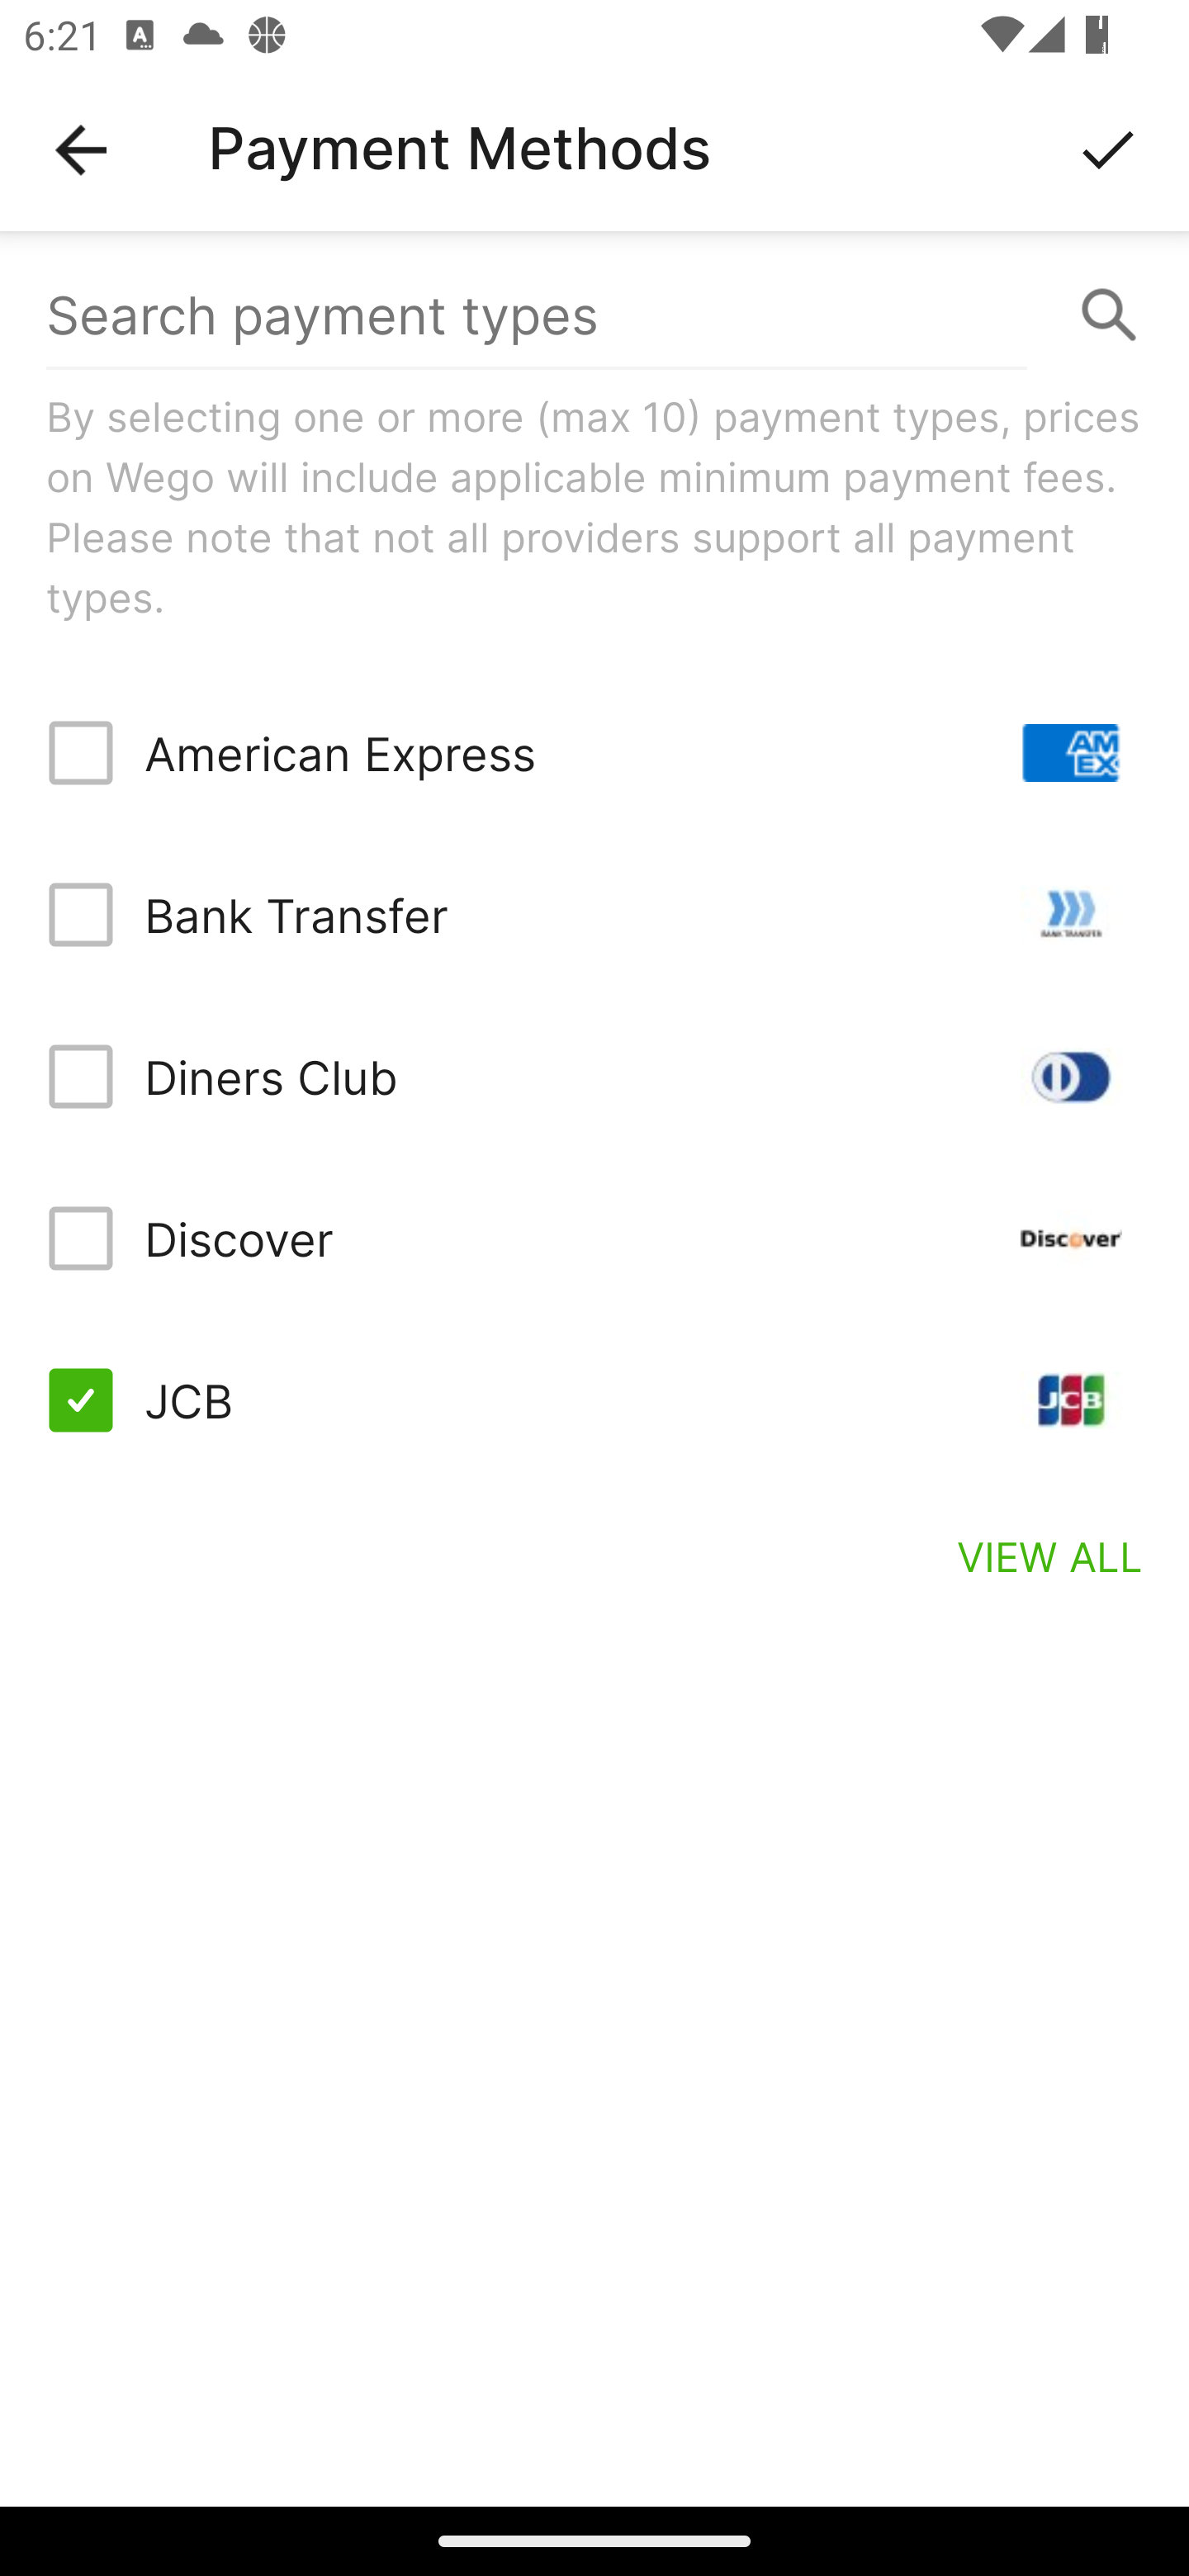 This screenshot has width=1189, height=2576. I want to click on Diners Club, so click(594, 1077).